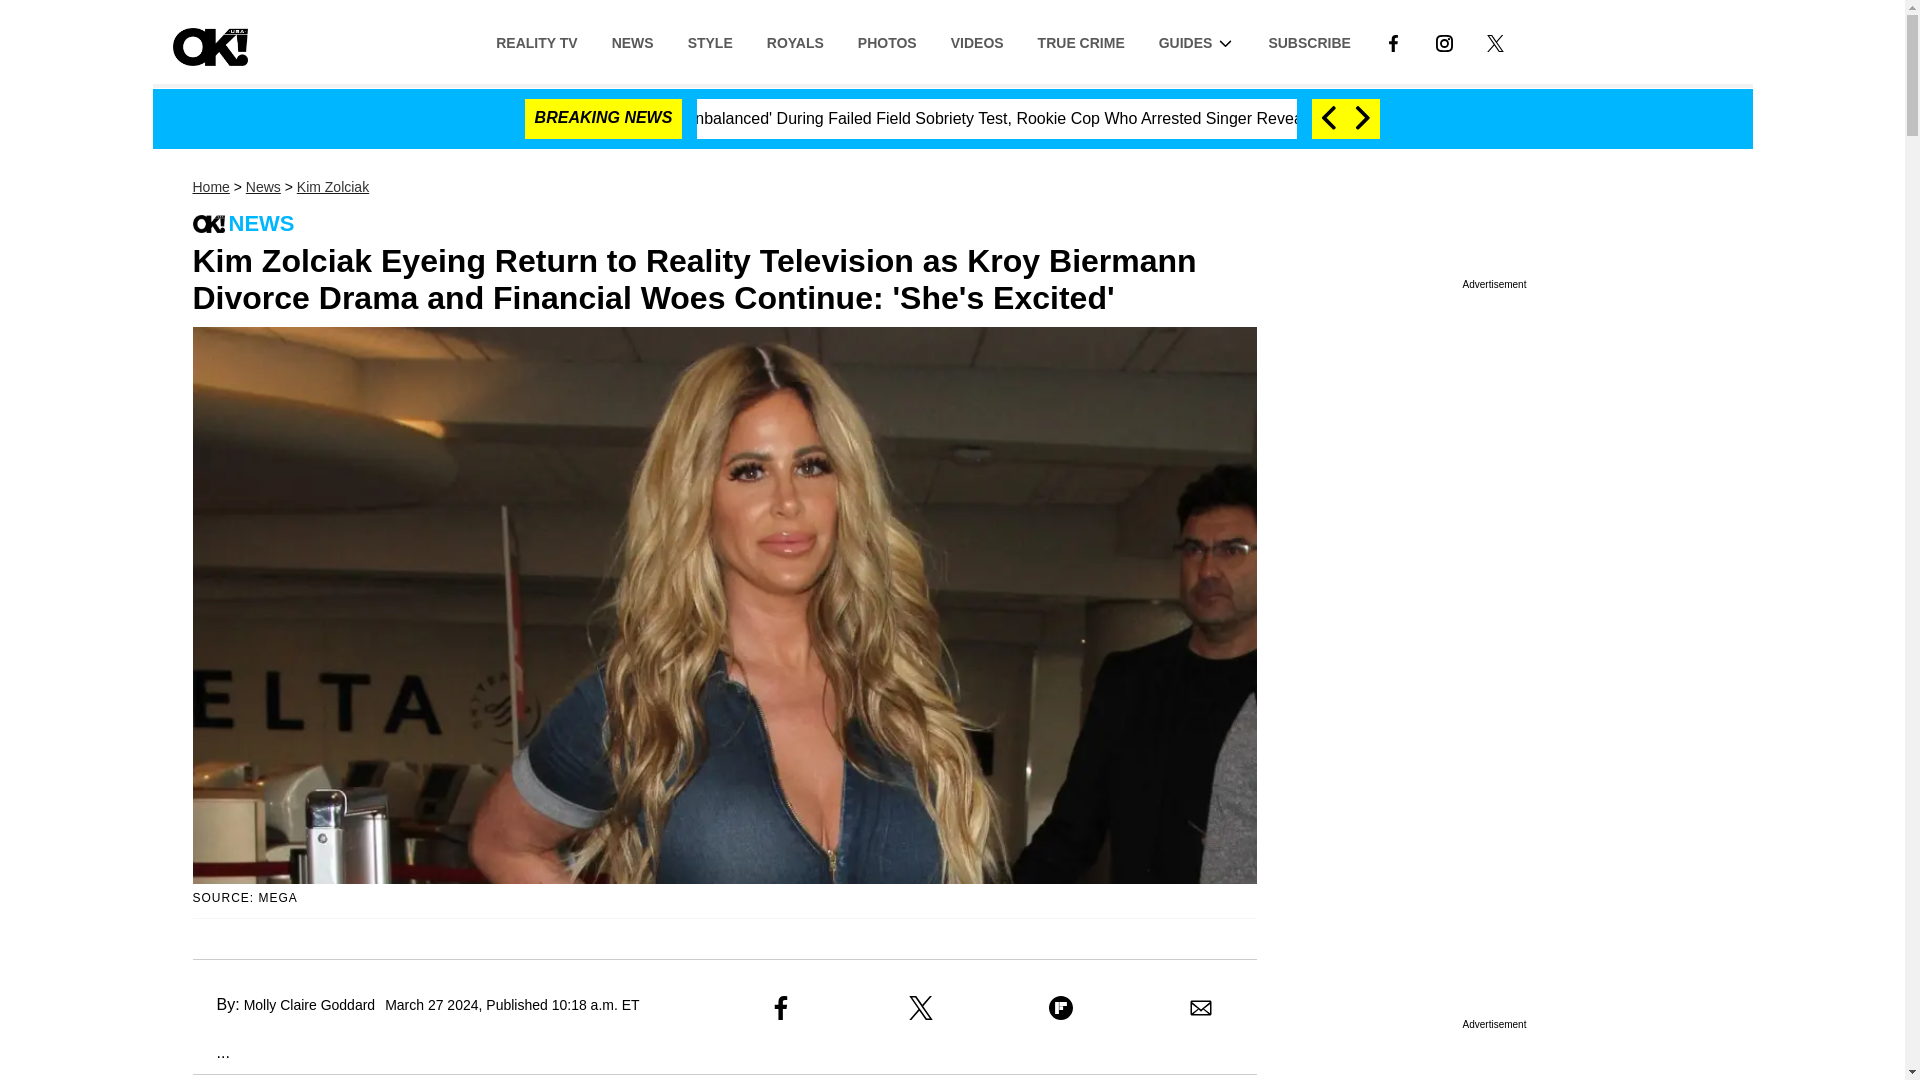 The image size is (1920, 1080). I want to click on ..., so click(210, 1052).